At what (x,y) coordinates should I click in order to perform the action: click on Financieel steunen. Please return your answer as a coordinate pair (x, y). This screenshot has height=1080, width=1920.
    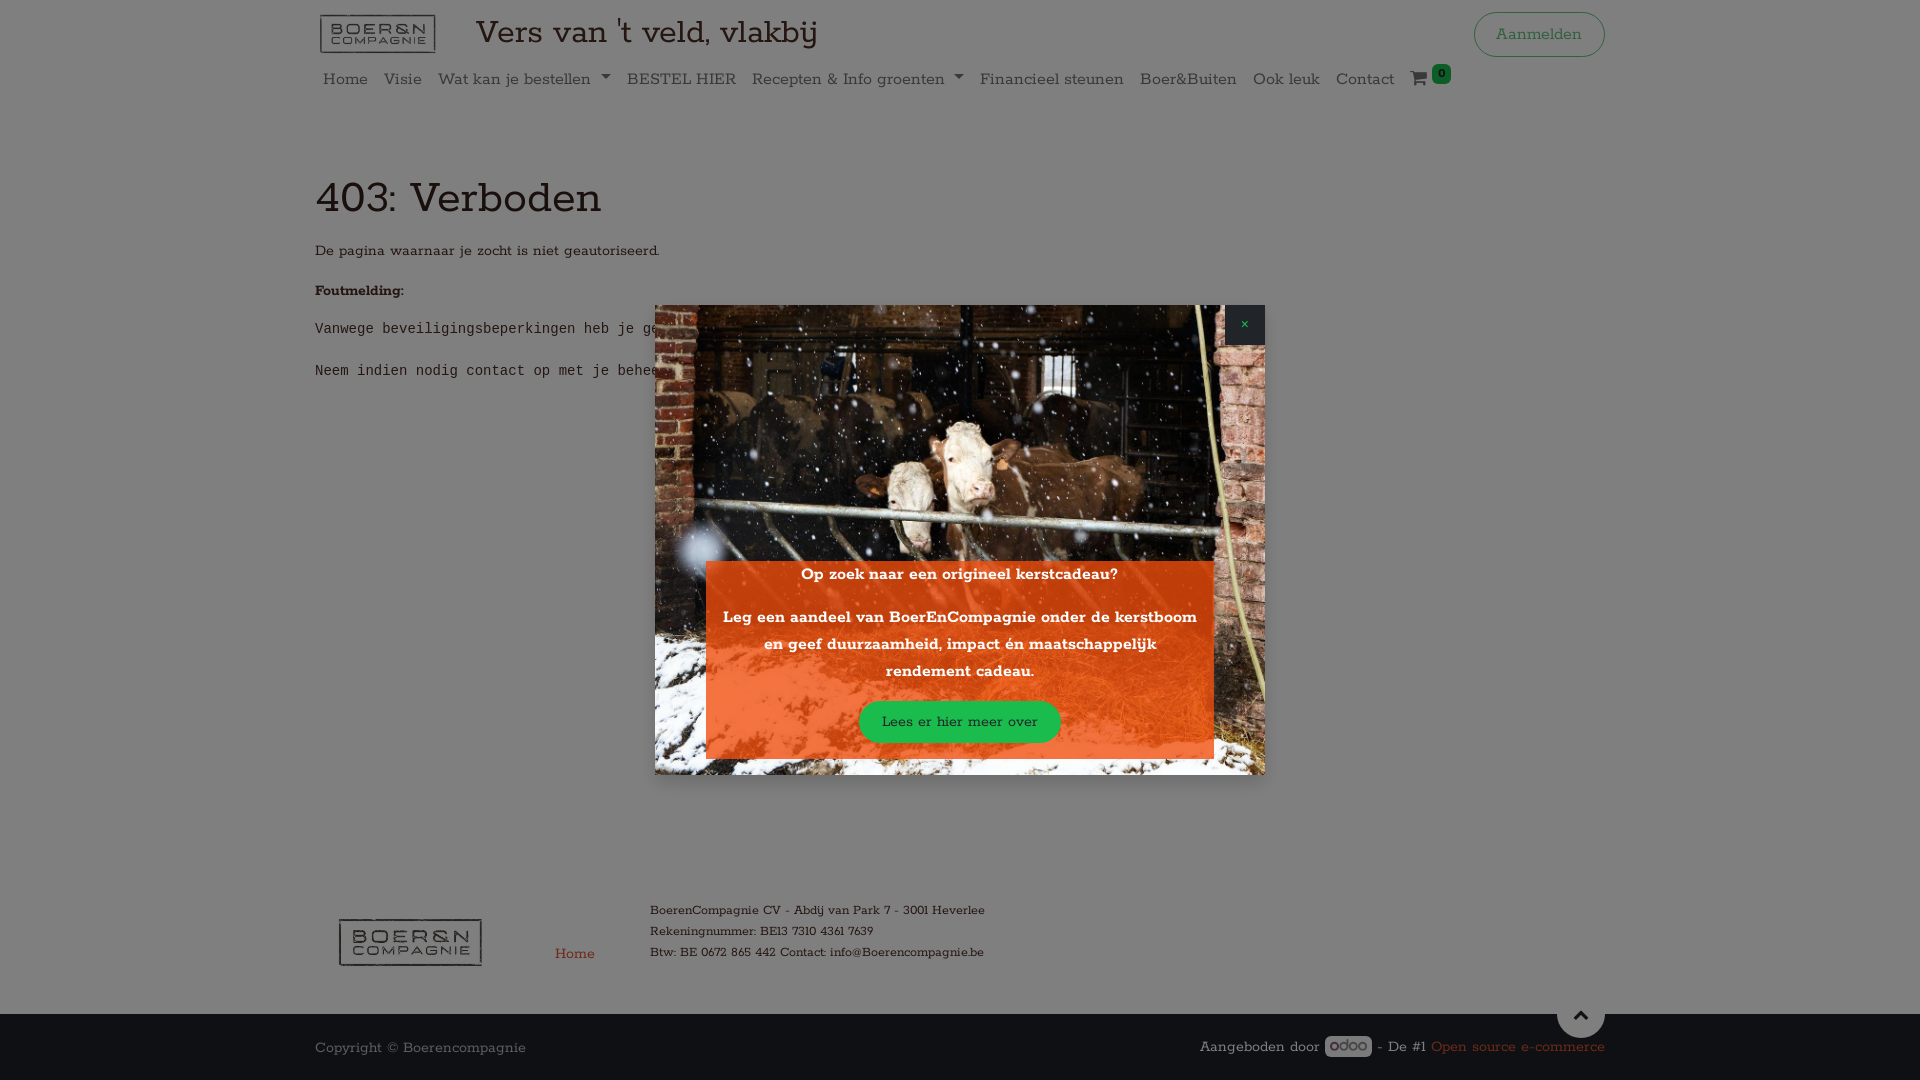
    Looking at the image, I should click on (1052, 80).